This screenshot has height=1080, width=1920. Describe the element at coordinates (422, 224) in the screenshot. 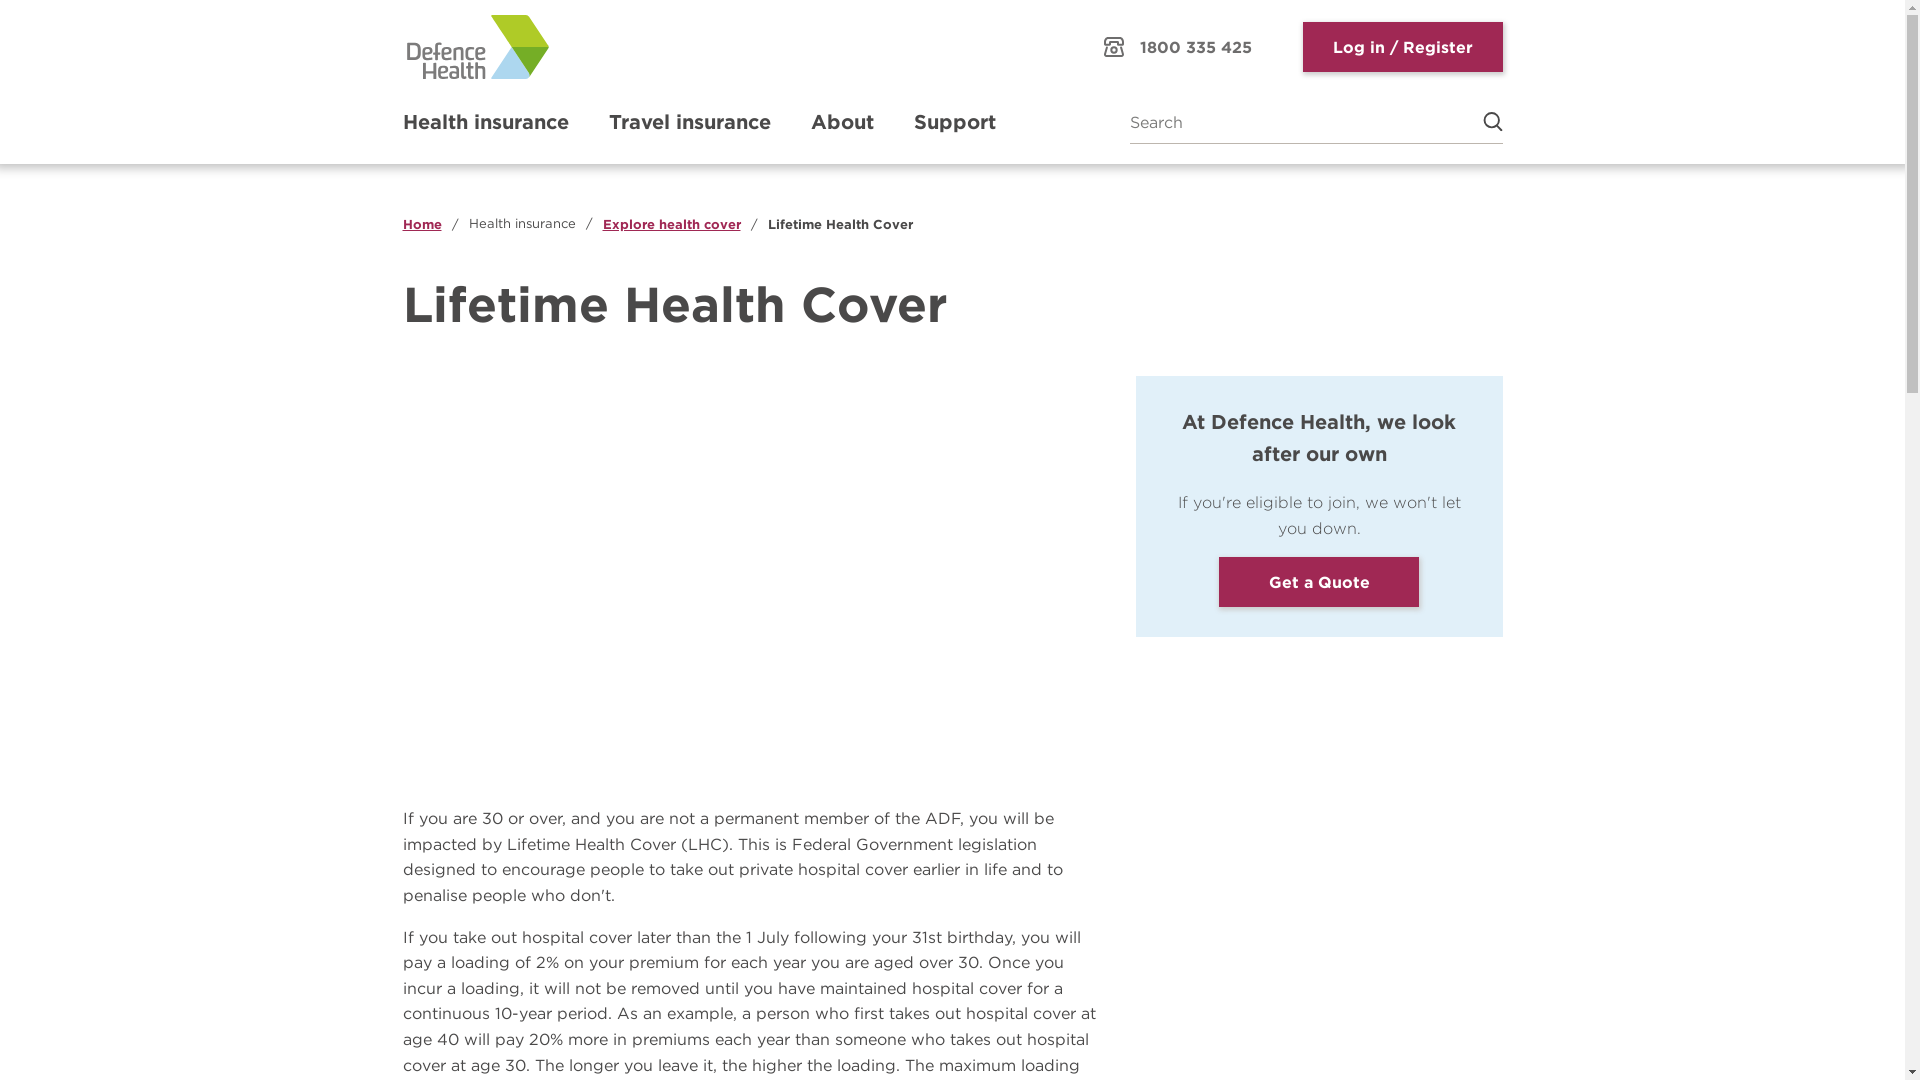

I see `Home` at that location.